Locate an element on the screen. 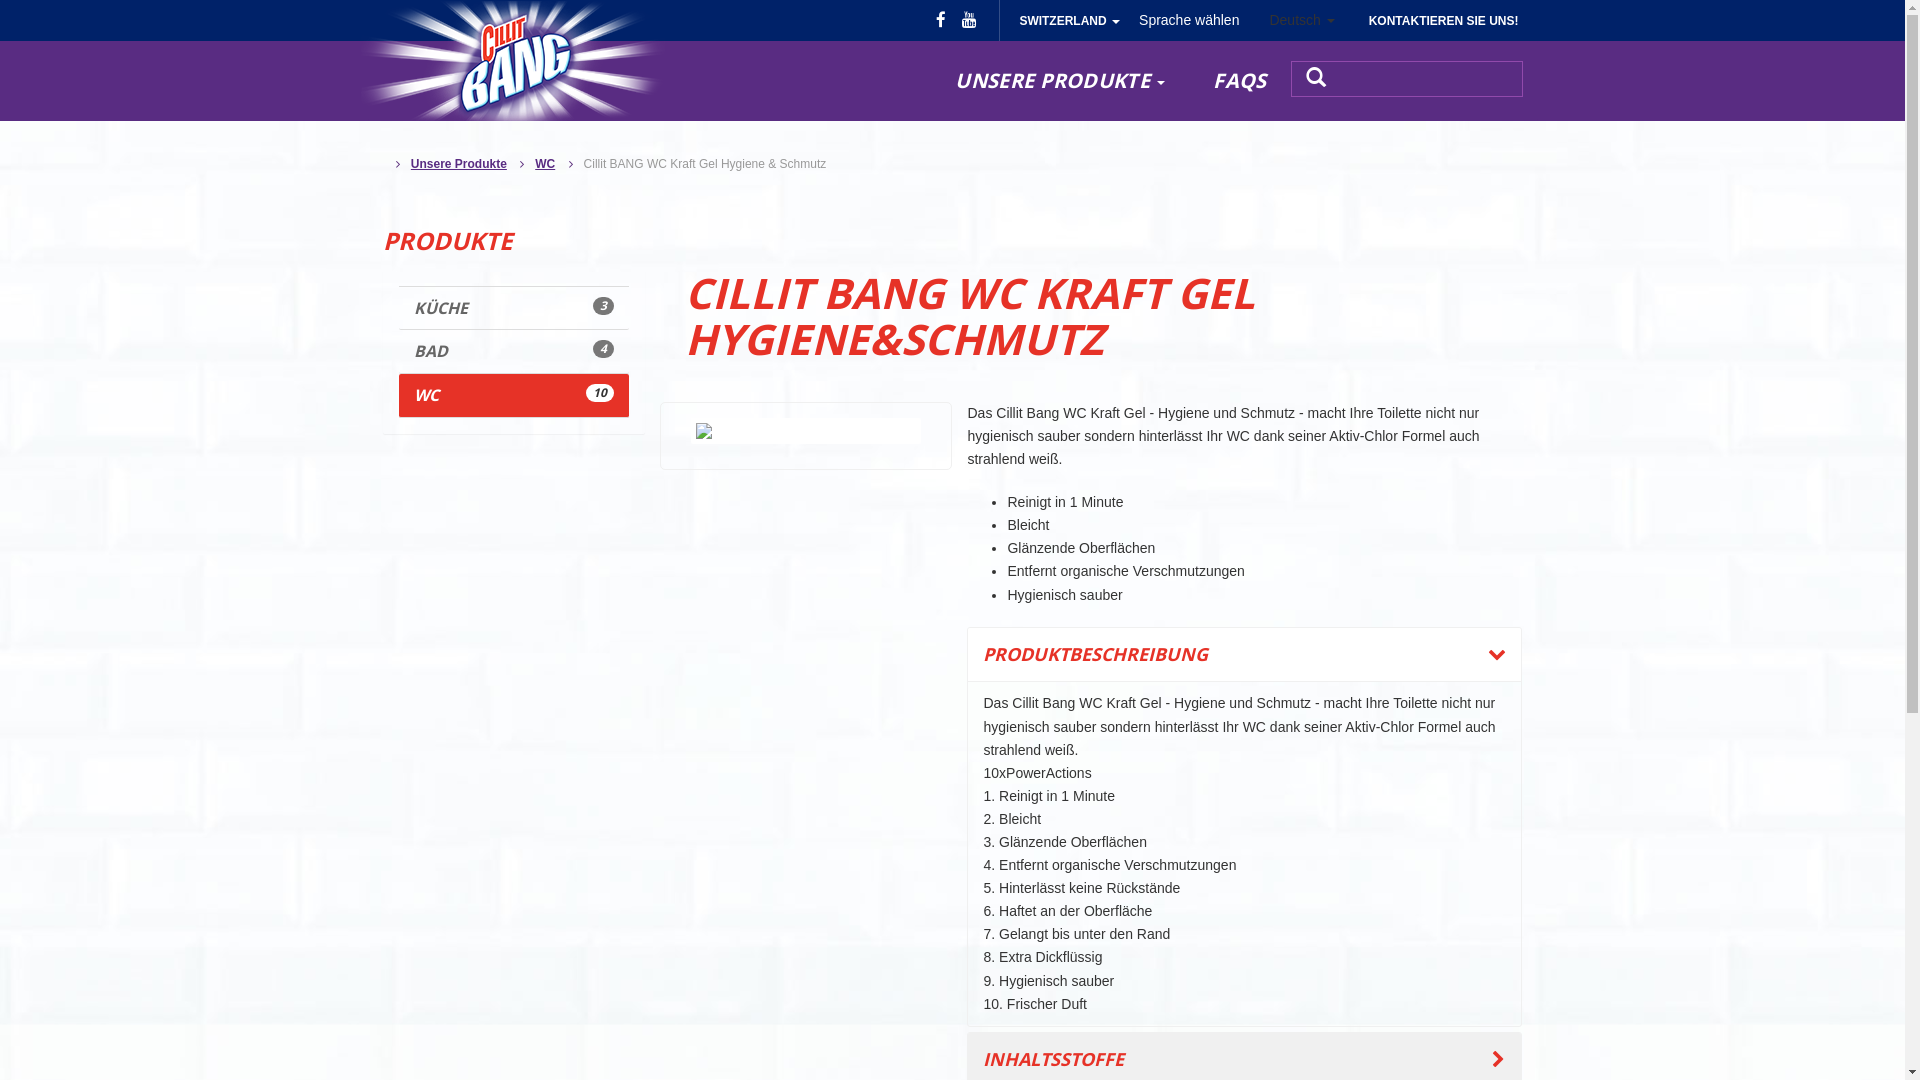 This screenshot has height=1080, width=1920. WC
10 is located at coordinates (514, 396).